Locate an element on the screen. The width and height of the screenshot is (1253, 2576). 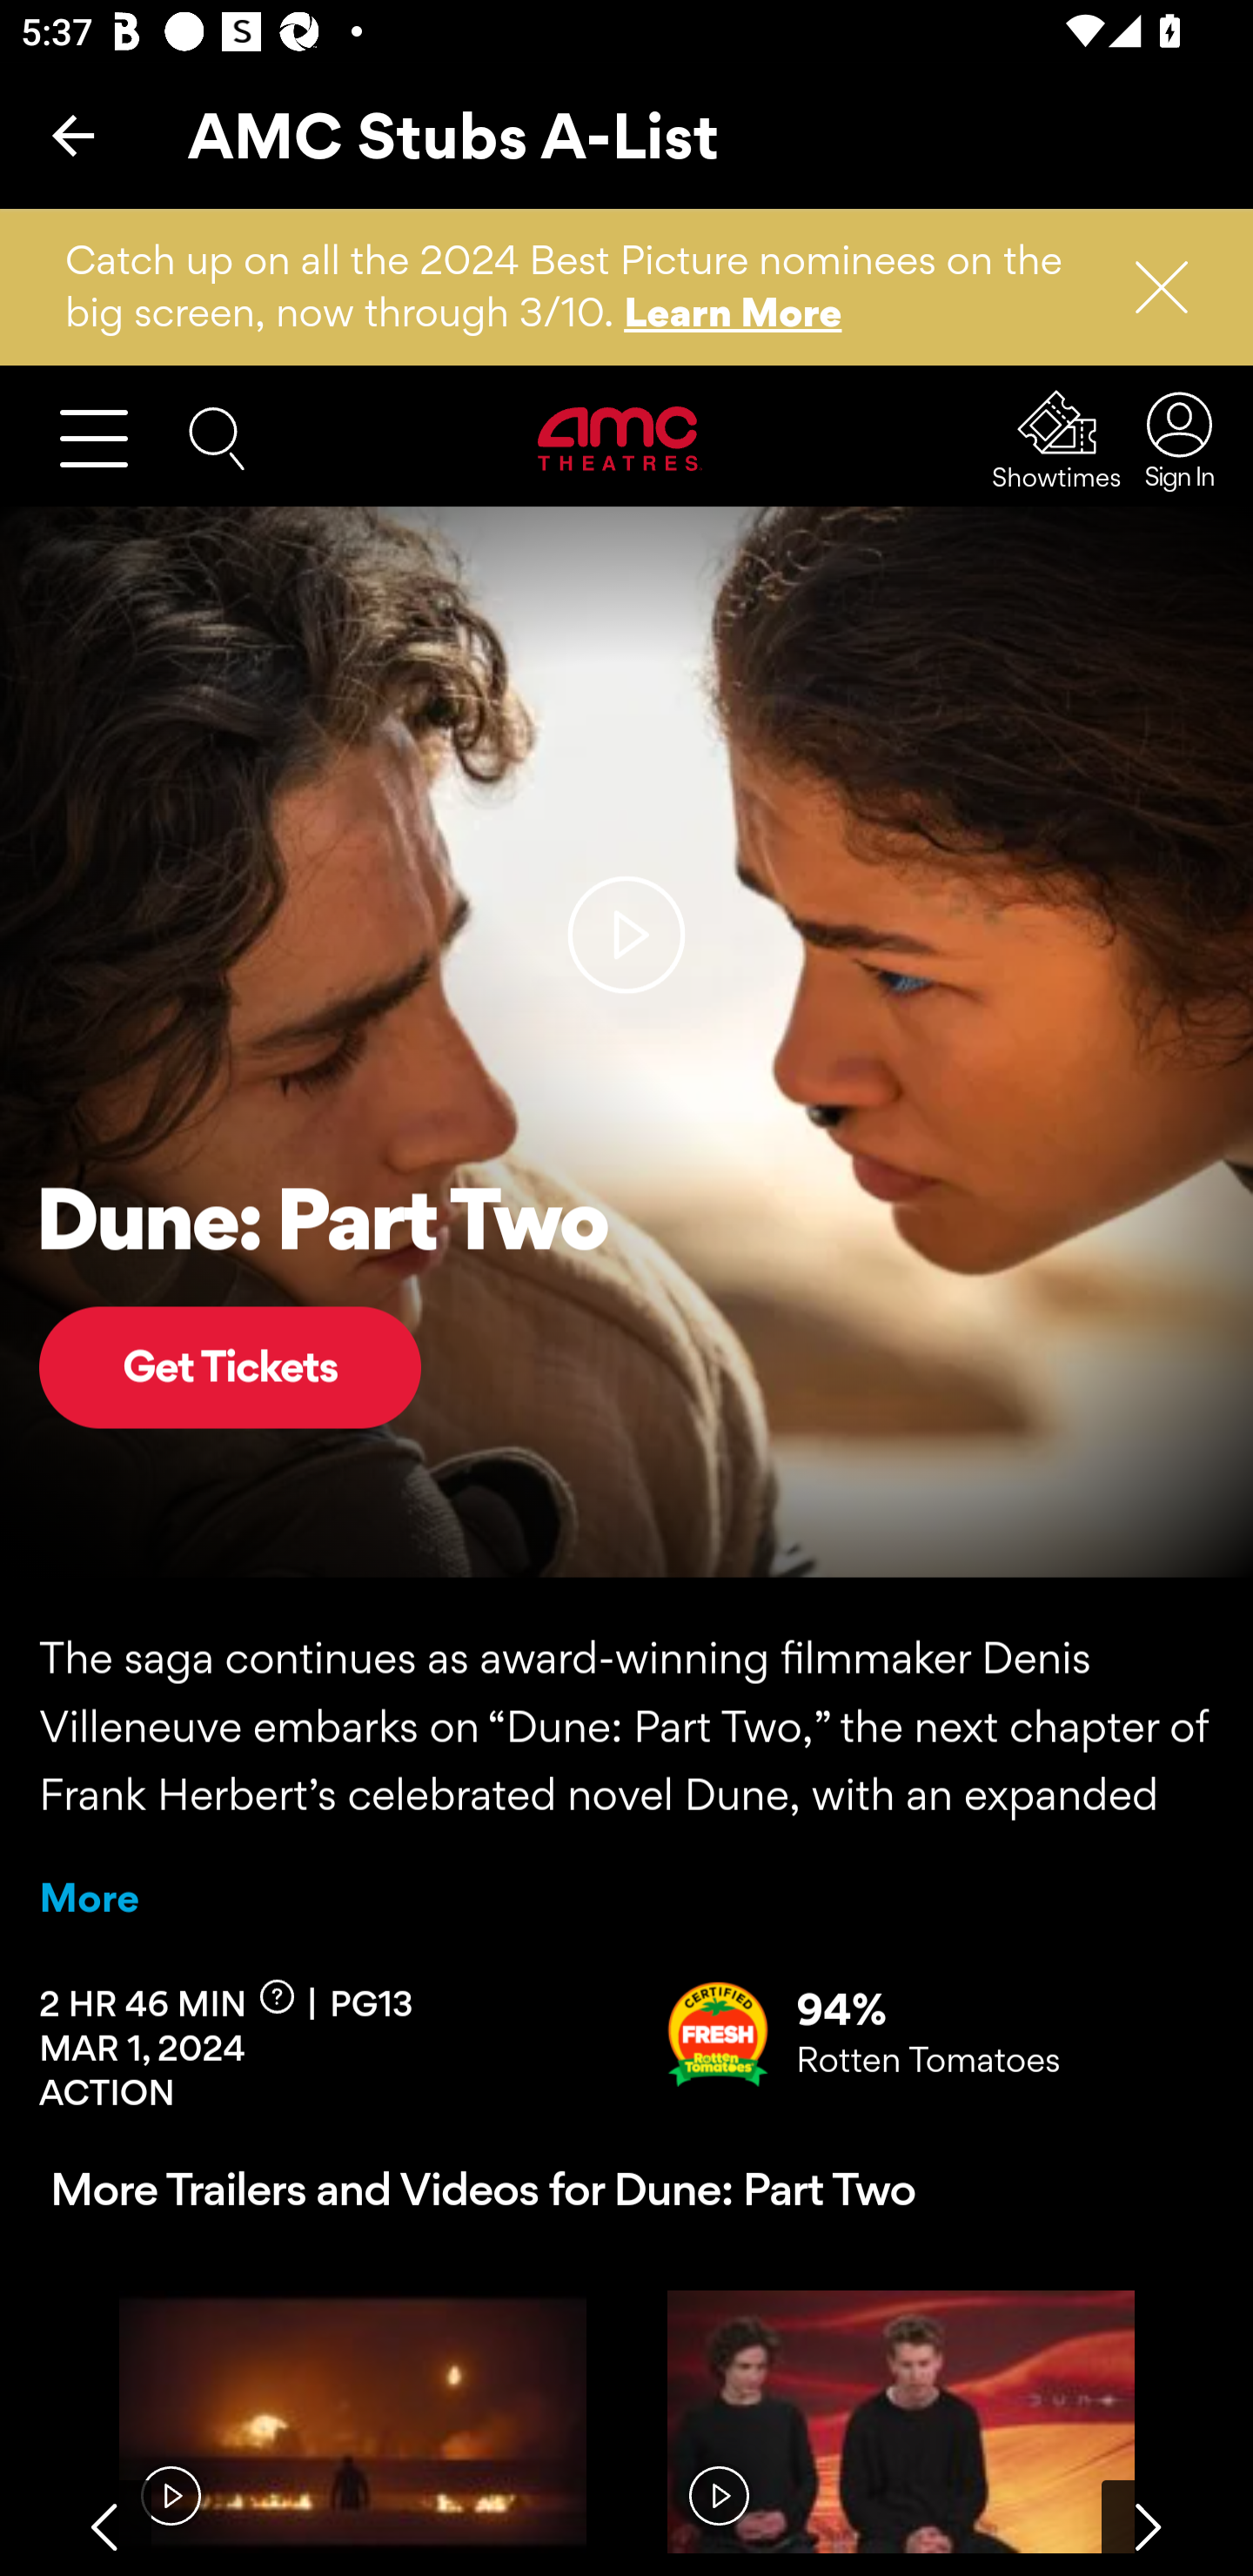
Back is located at coordinates (73, 135).